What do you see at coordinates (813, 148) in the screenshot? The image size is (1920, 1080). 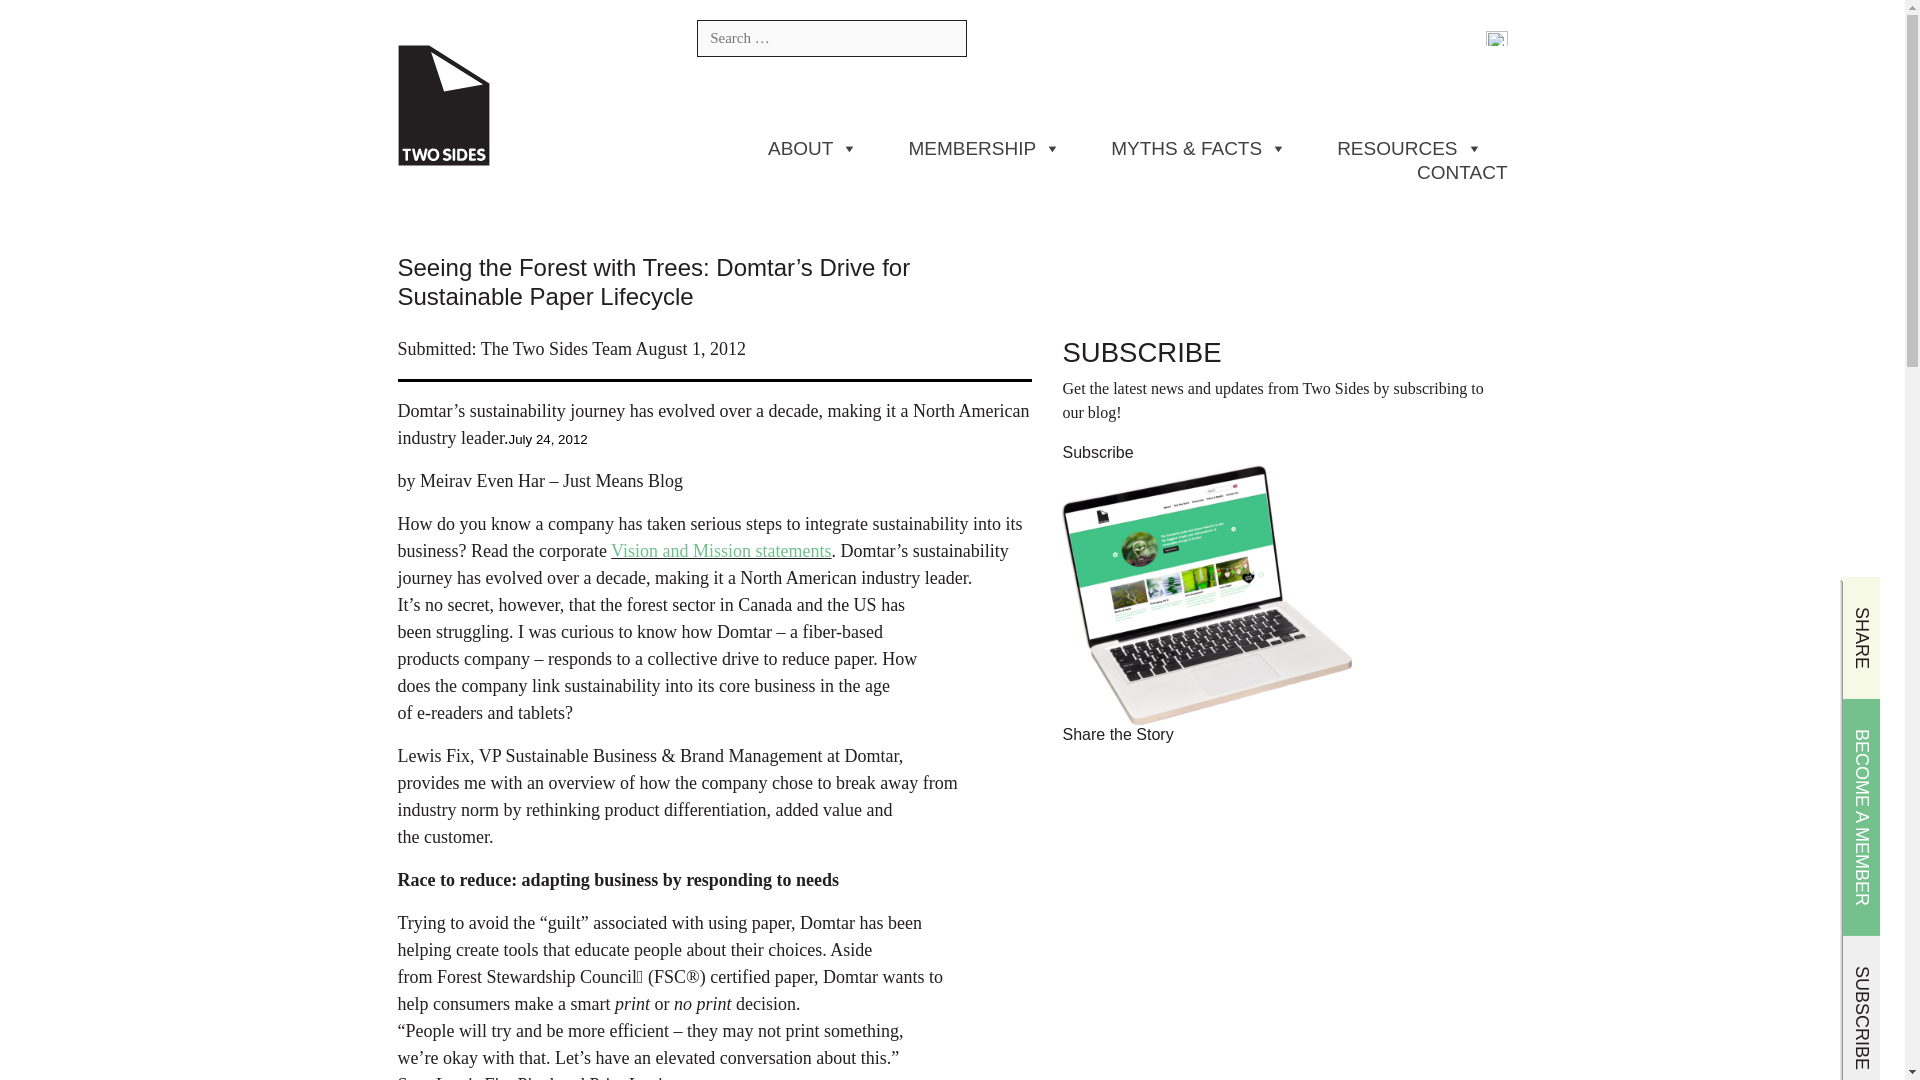 I see `ABOUT` at bounding box center [813, 148].